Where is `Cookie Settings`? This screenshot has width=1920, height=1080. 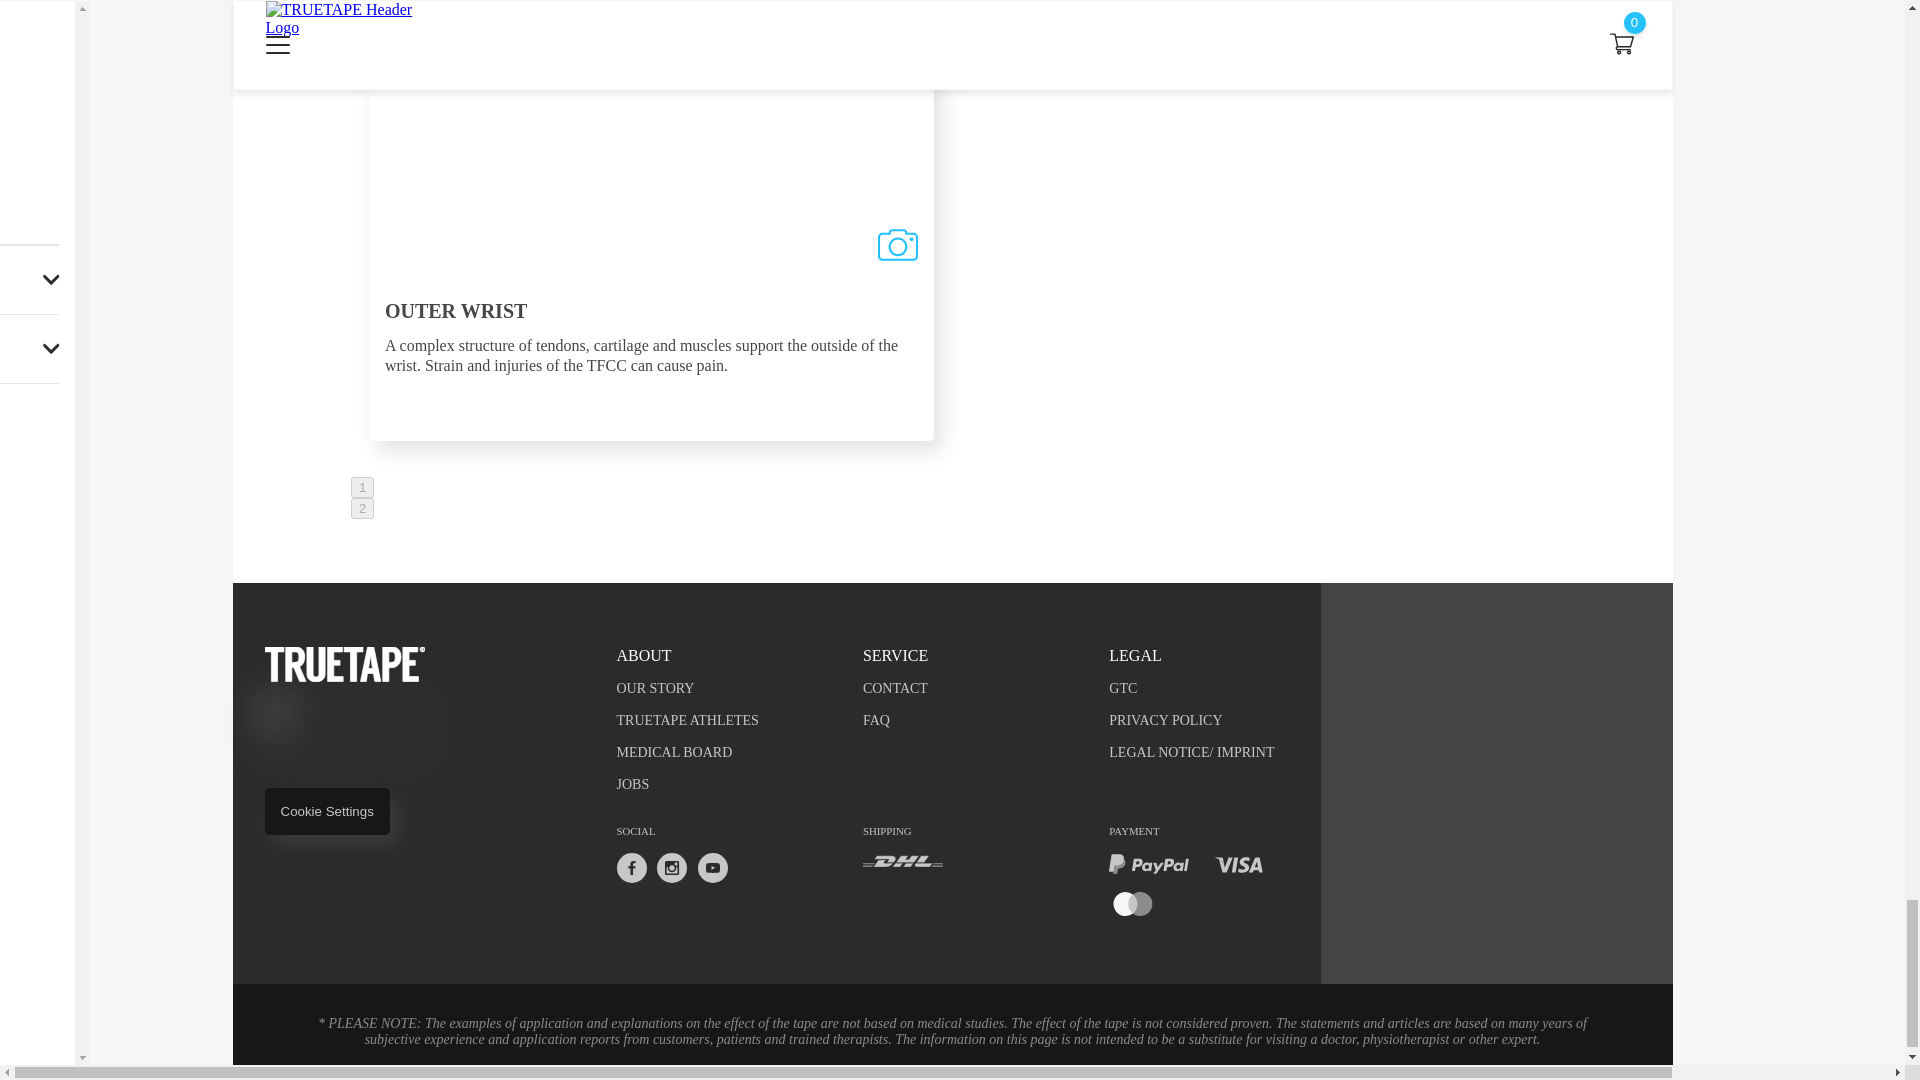
Cookie Settings is located at coordinates (326, 811).